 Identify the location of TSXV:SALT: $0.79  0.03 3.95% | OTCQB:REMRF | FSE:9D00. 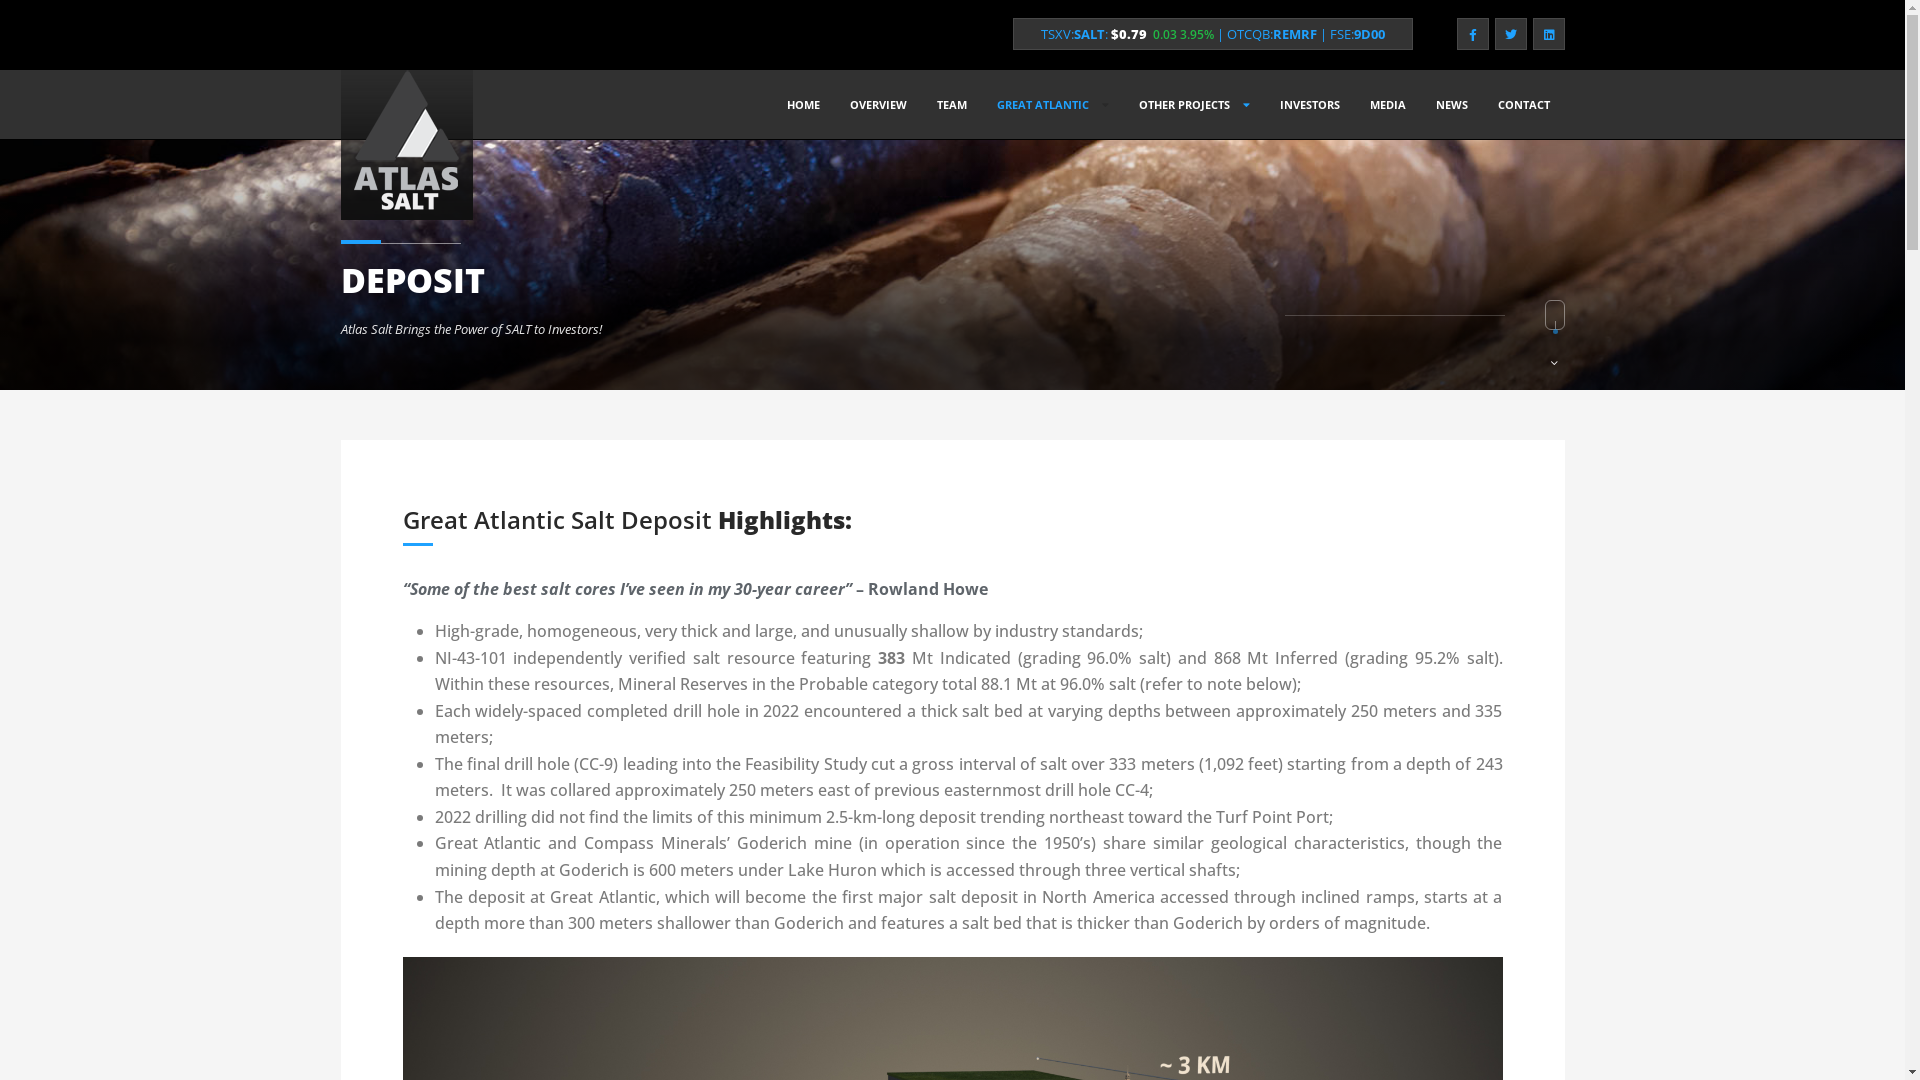
(1212, 34).